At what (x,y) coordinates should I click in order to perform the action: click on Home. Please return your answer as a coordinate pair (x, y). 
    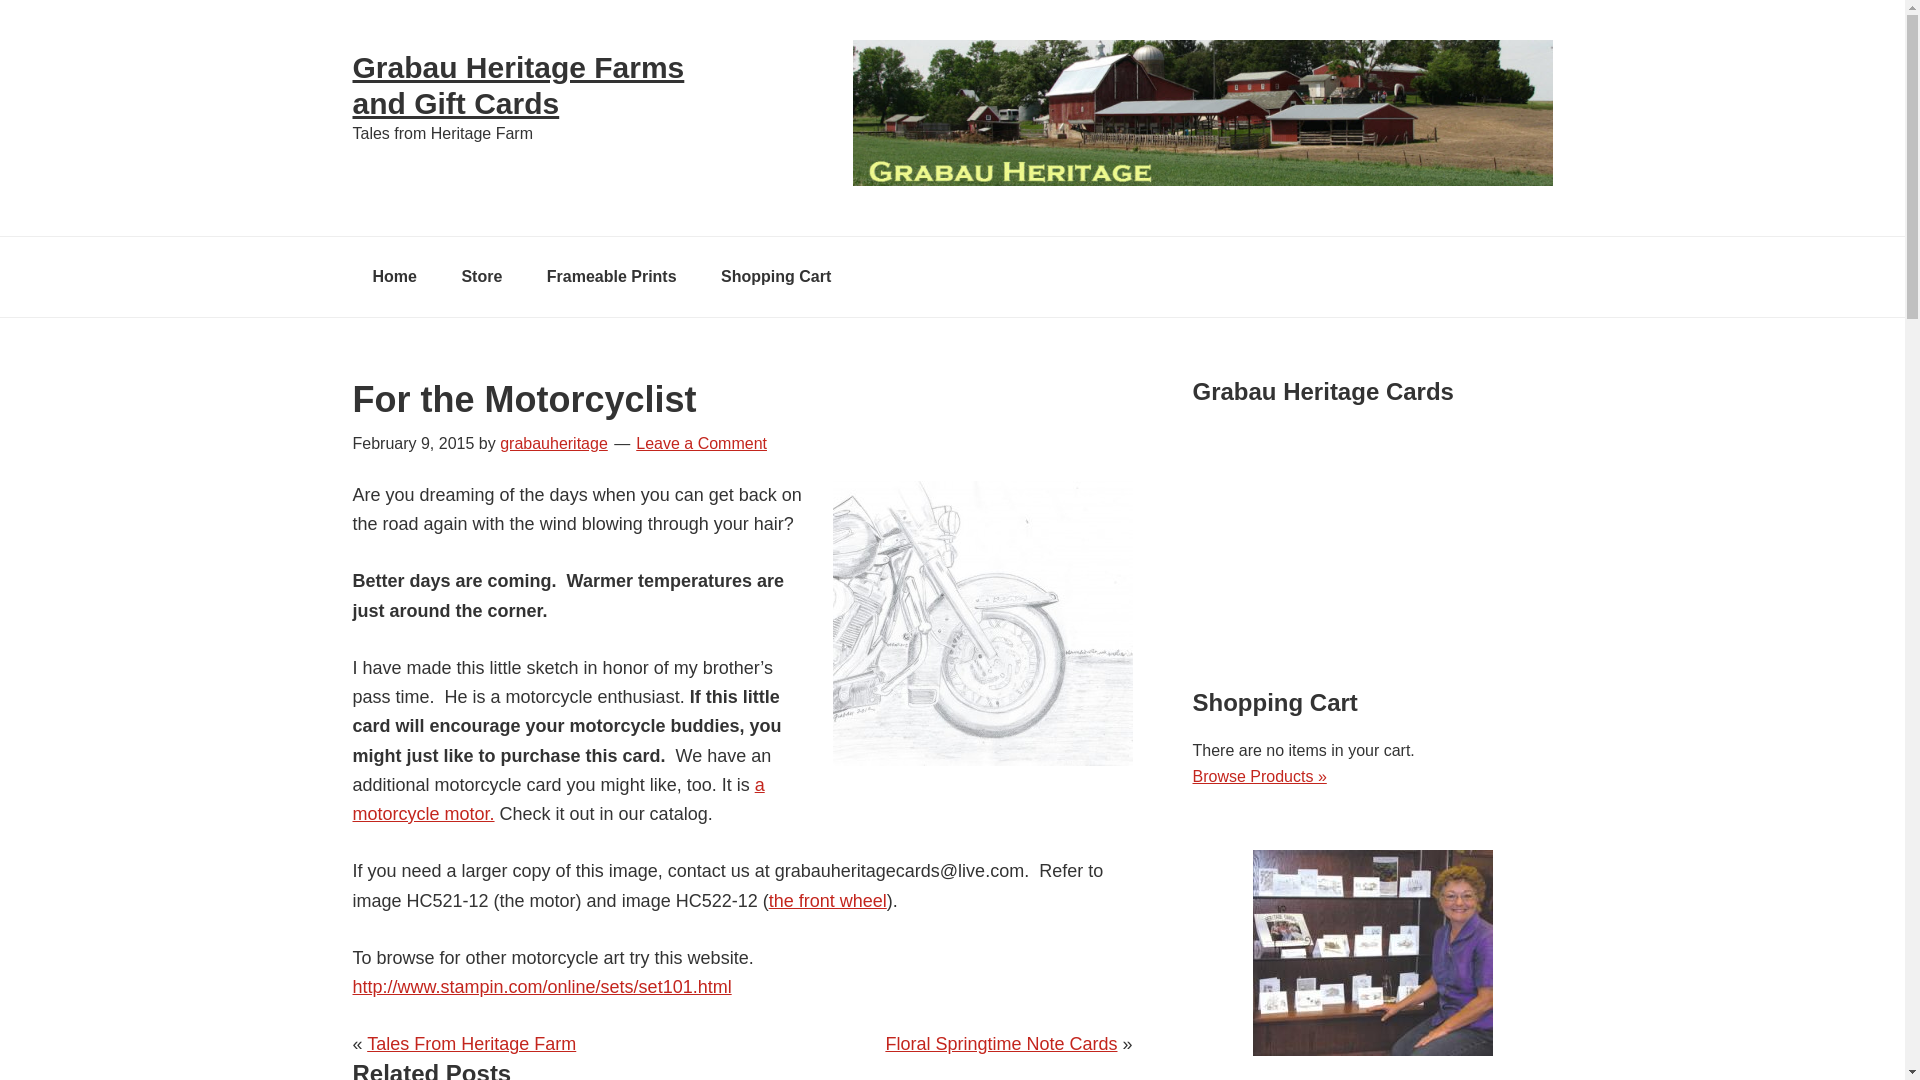
    Looking at the image, I should click on (393, 276).